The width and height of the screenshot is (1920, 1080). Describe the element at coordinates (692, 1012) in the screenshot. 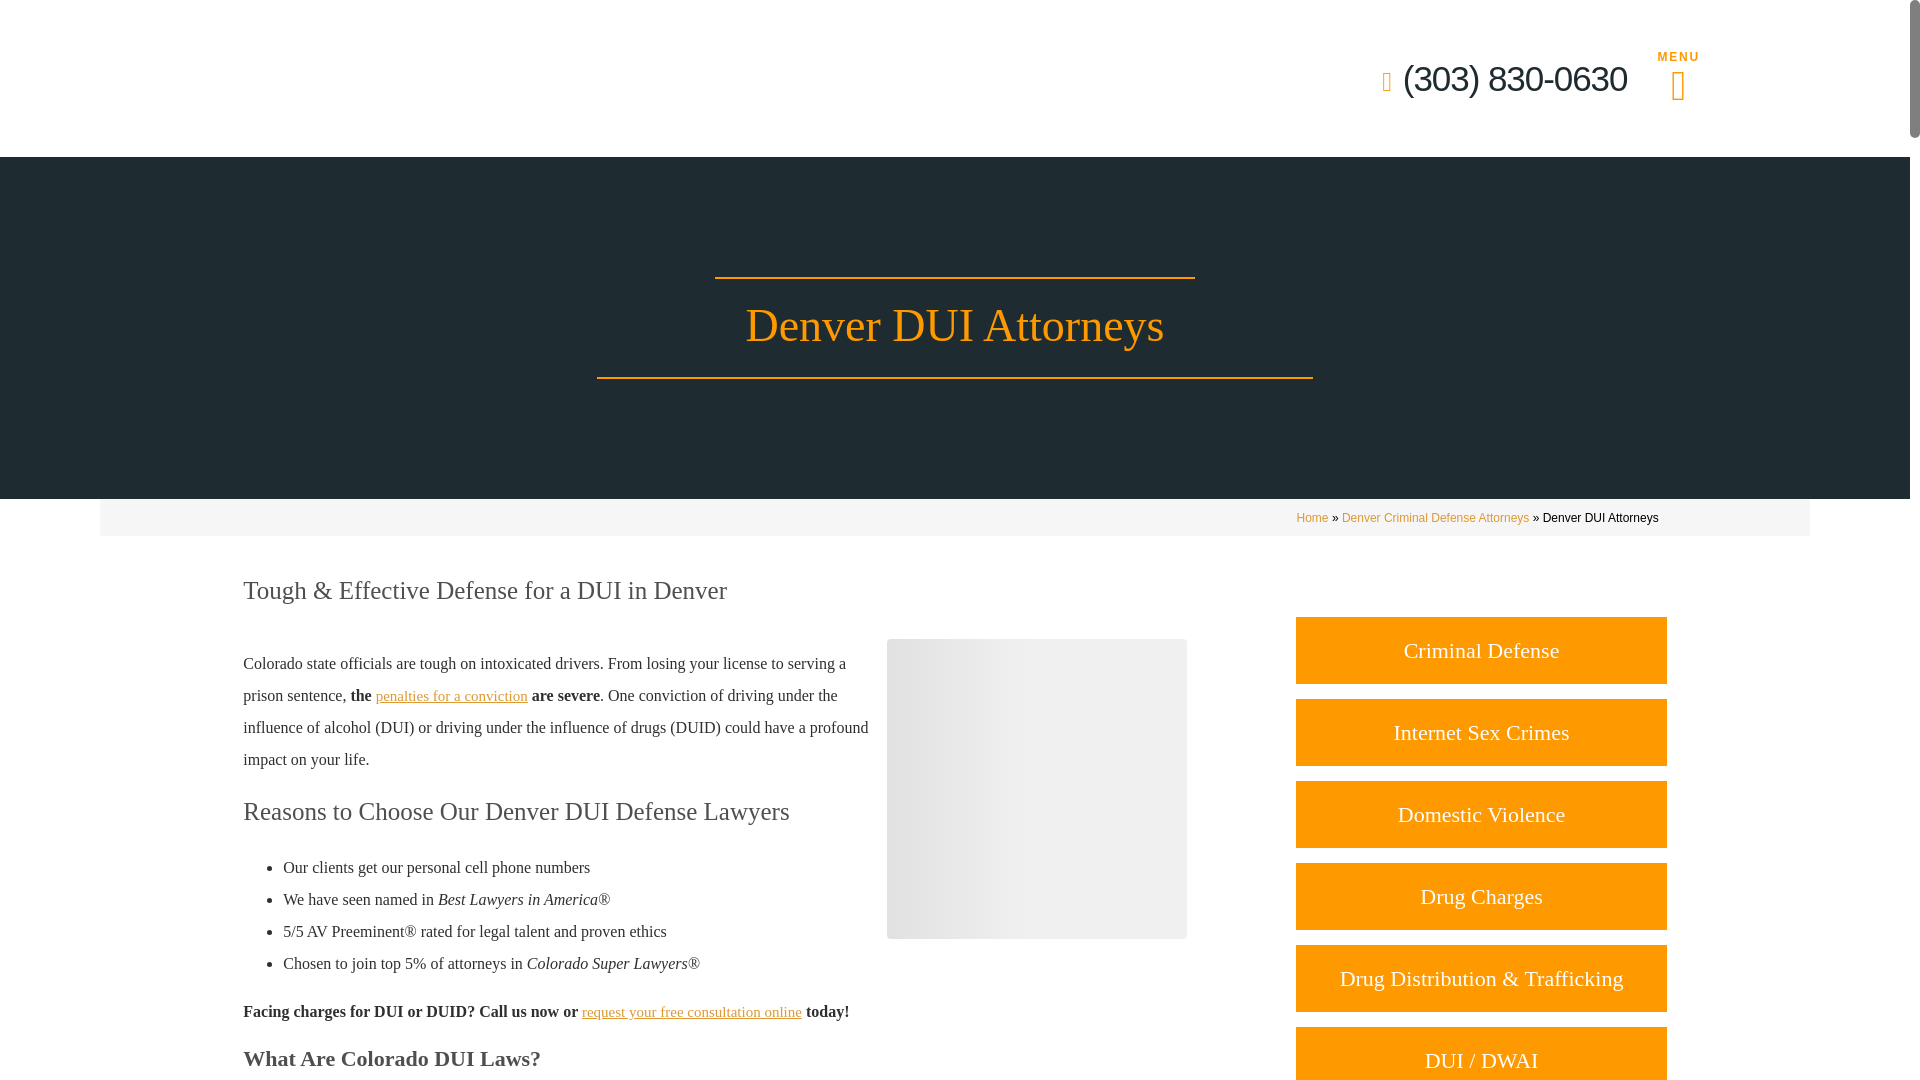

I see `request your free consultation online` at that location.